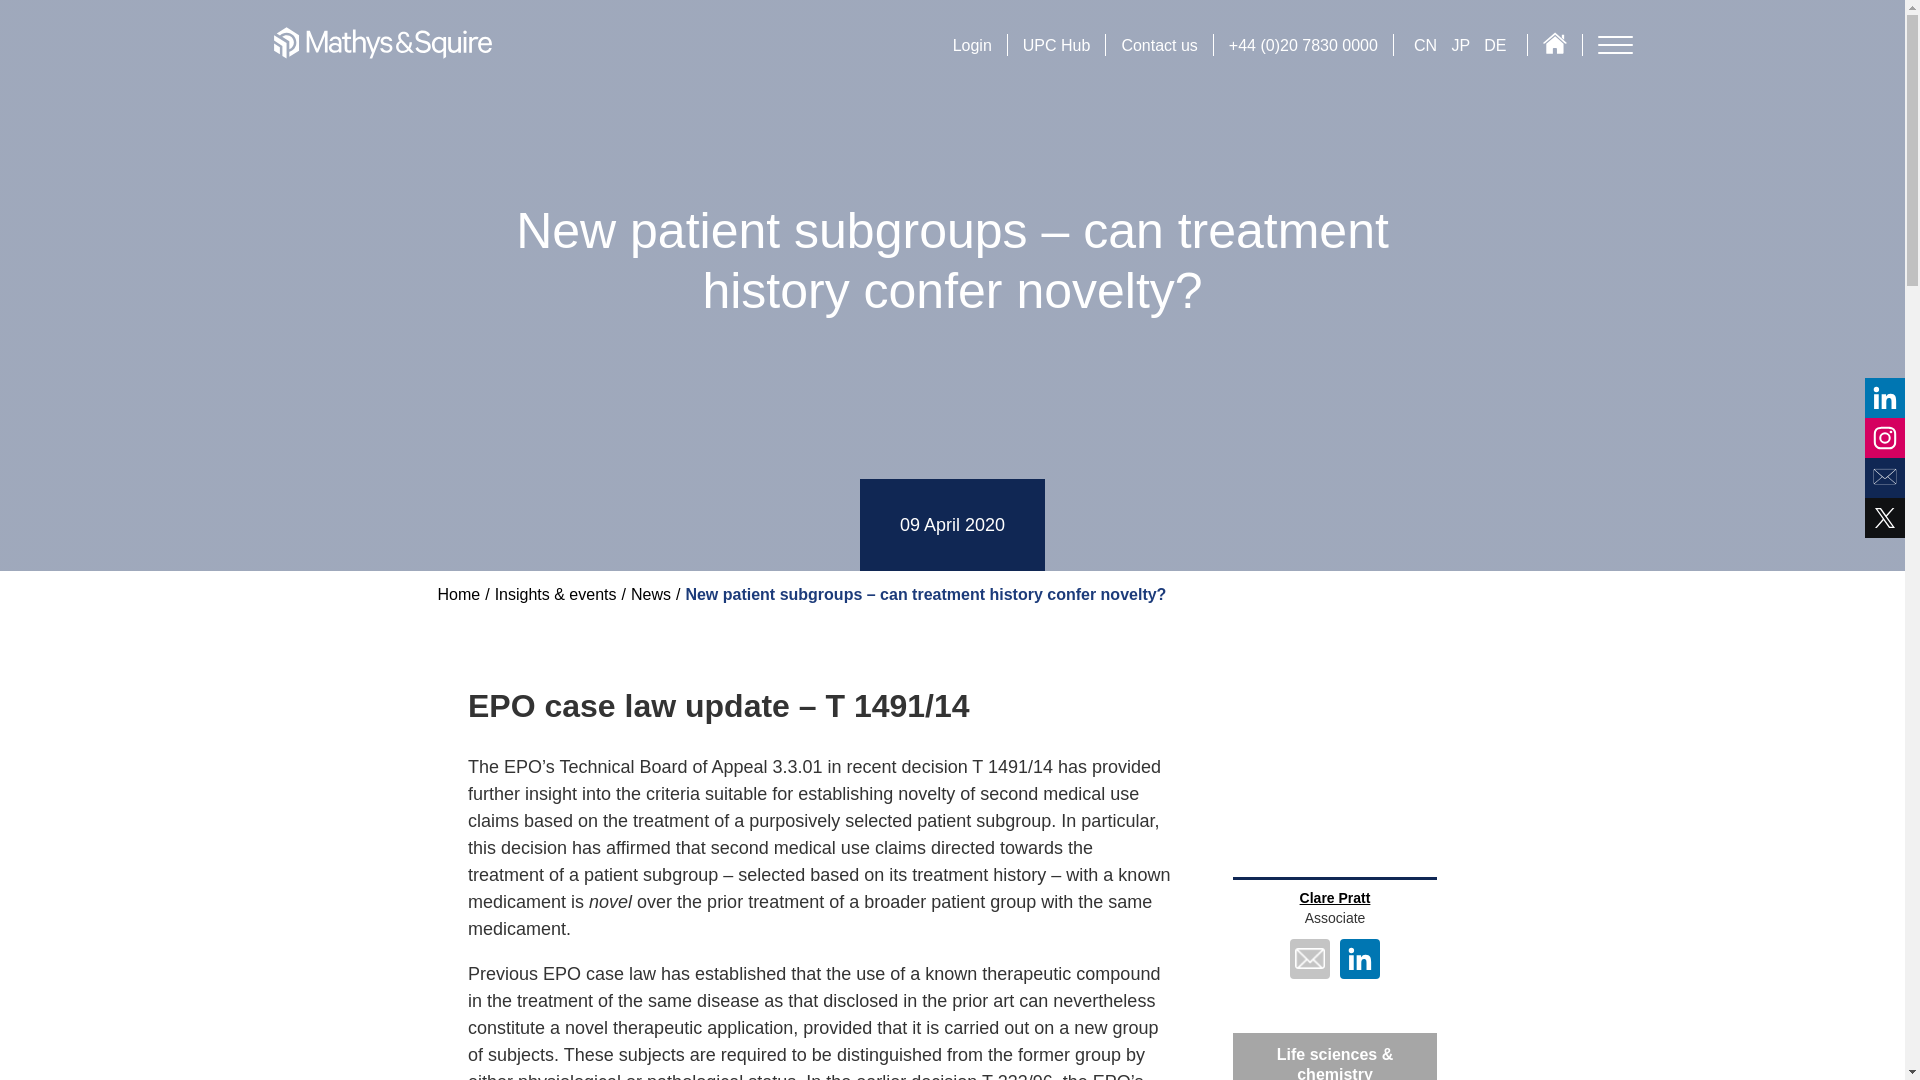 This screenshot has height=1080, width=1920. What do you see at coordinates (1494, 45) in the screenshot?
I see `DE` at bounding box center [1494, 45].